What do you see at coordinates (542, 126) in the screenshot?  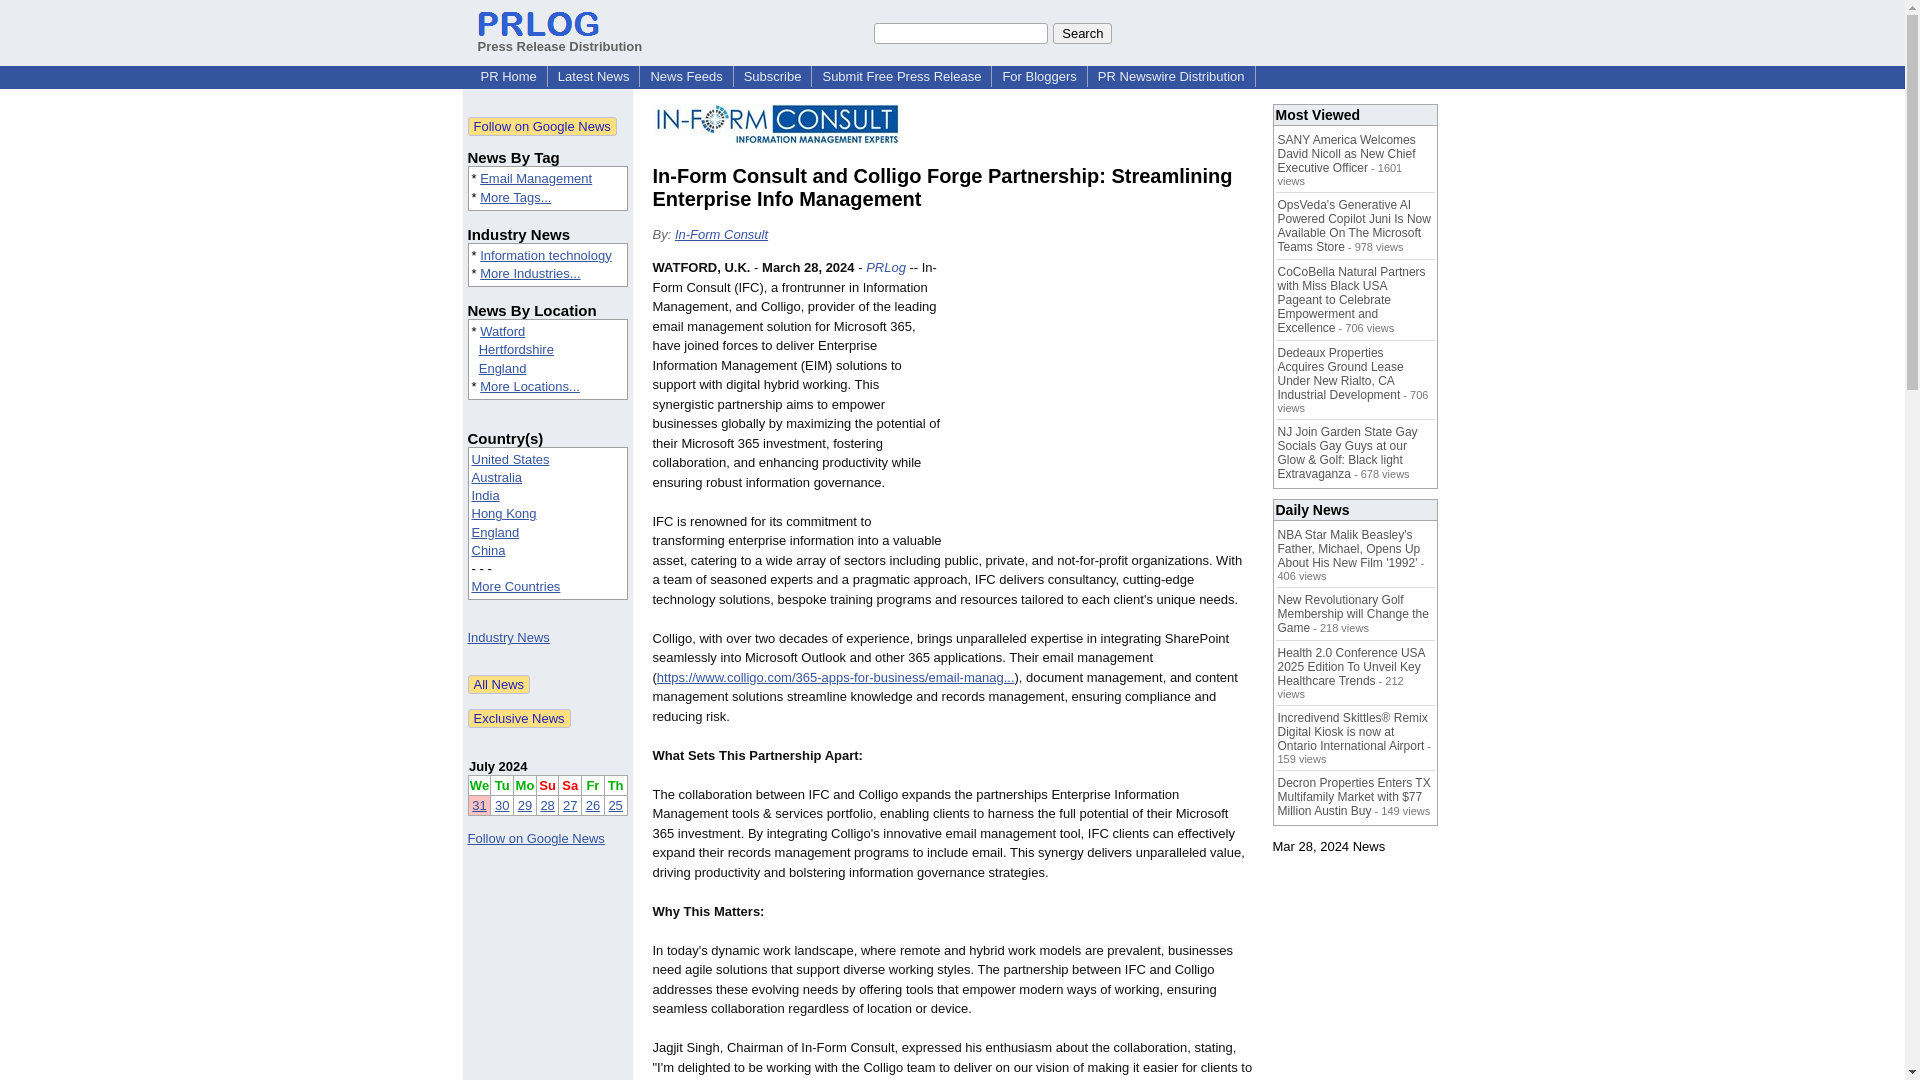 I see `Follow on Google News` at bounding box center [542, 126].